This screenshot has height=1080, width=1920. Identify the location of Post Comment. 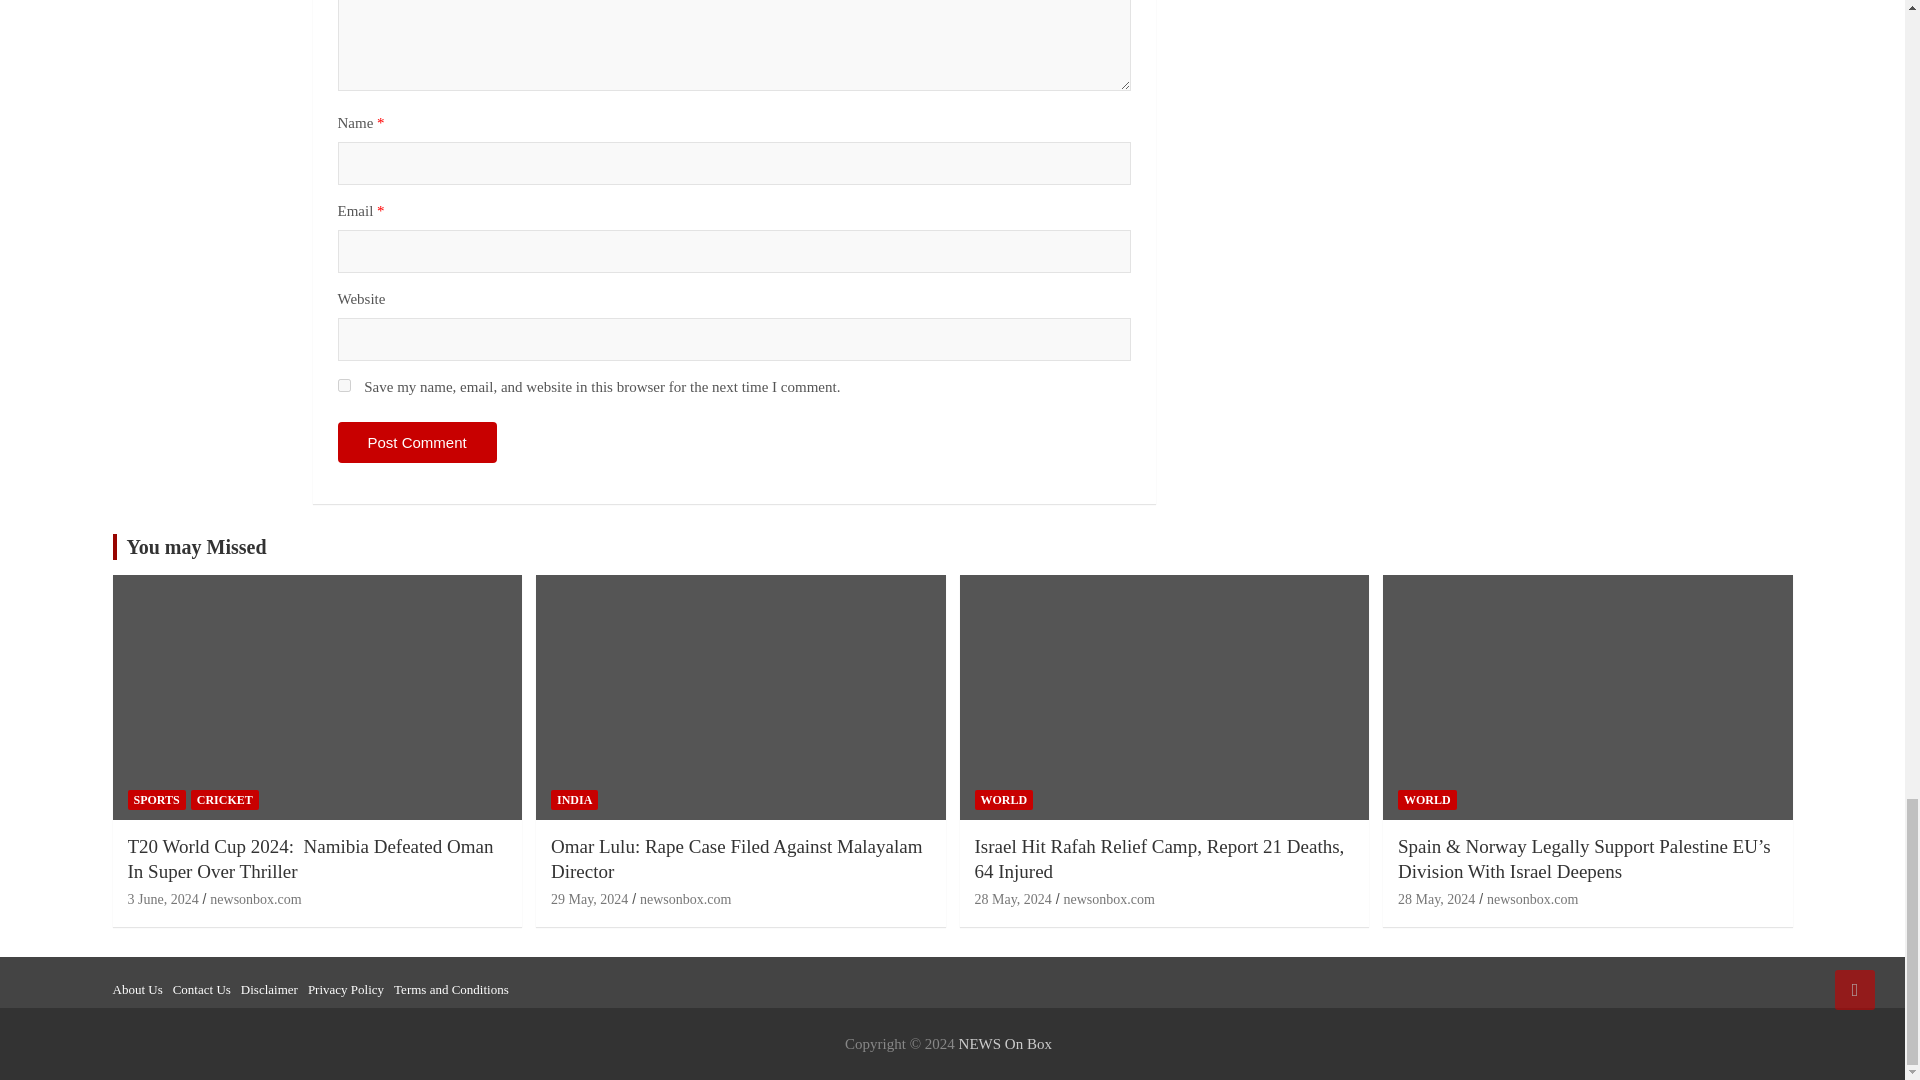
(417, 442).